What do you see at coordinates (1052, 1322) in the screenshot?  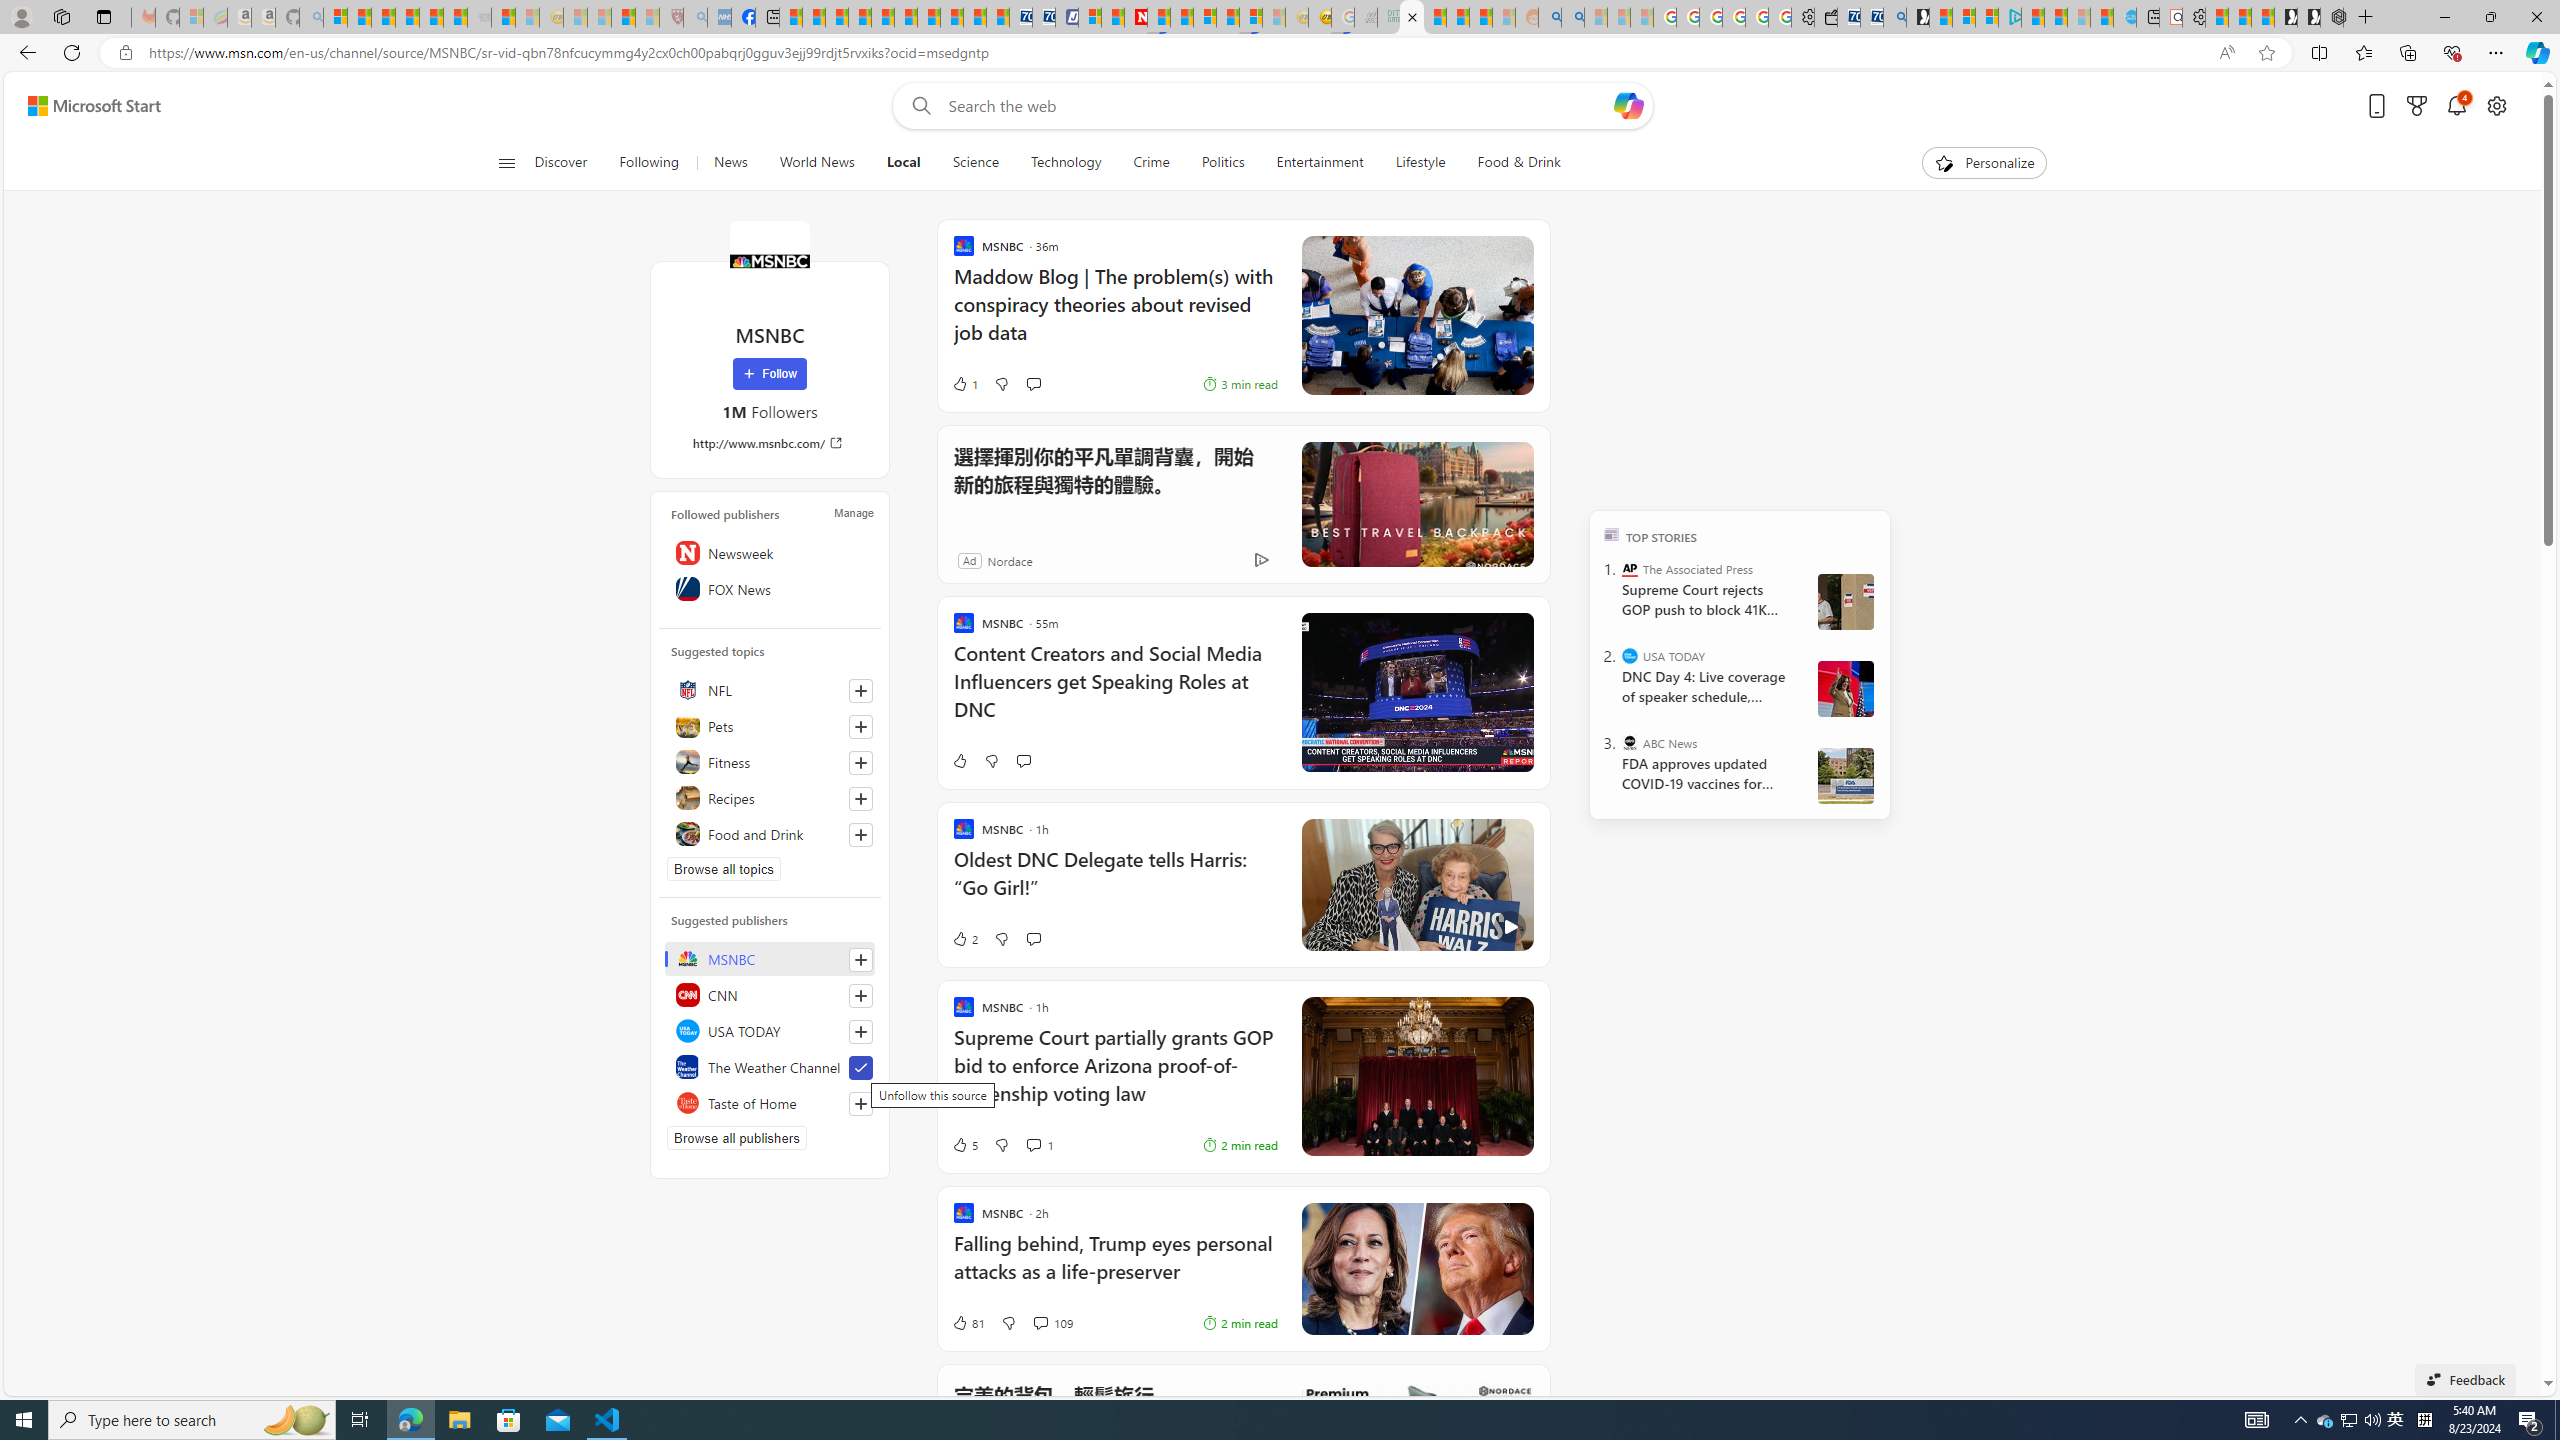 I see `View comments 109 Comment` at bounding box center [1052, 1322].